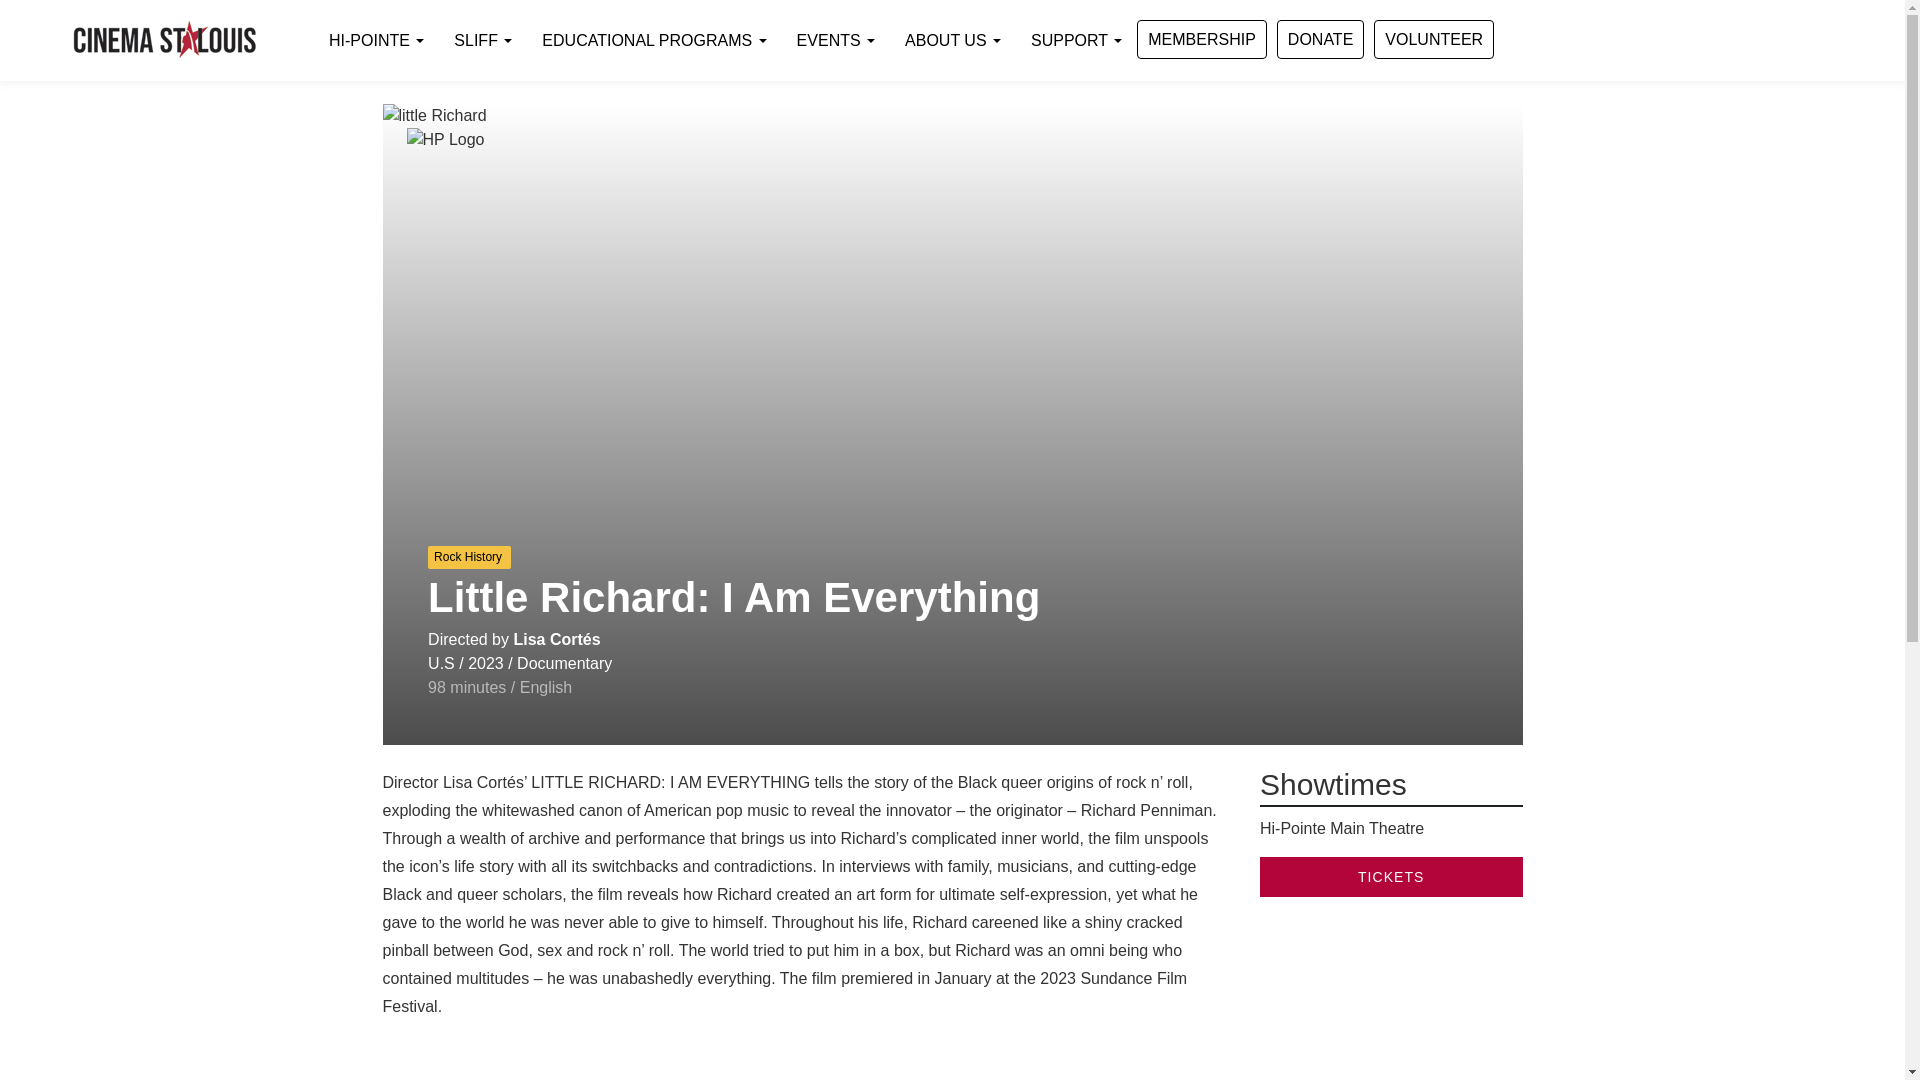 This screenshot has height=1080, width=1920. What do you see at coordinates (164, 40) in the screenshot?
I see `Home` at bounding box center [164, 40].